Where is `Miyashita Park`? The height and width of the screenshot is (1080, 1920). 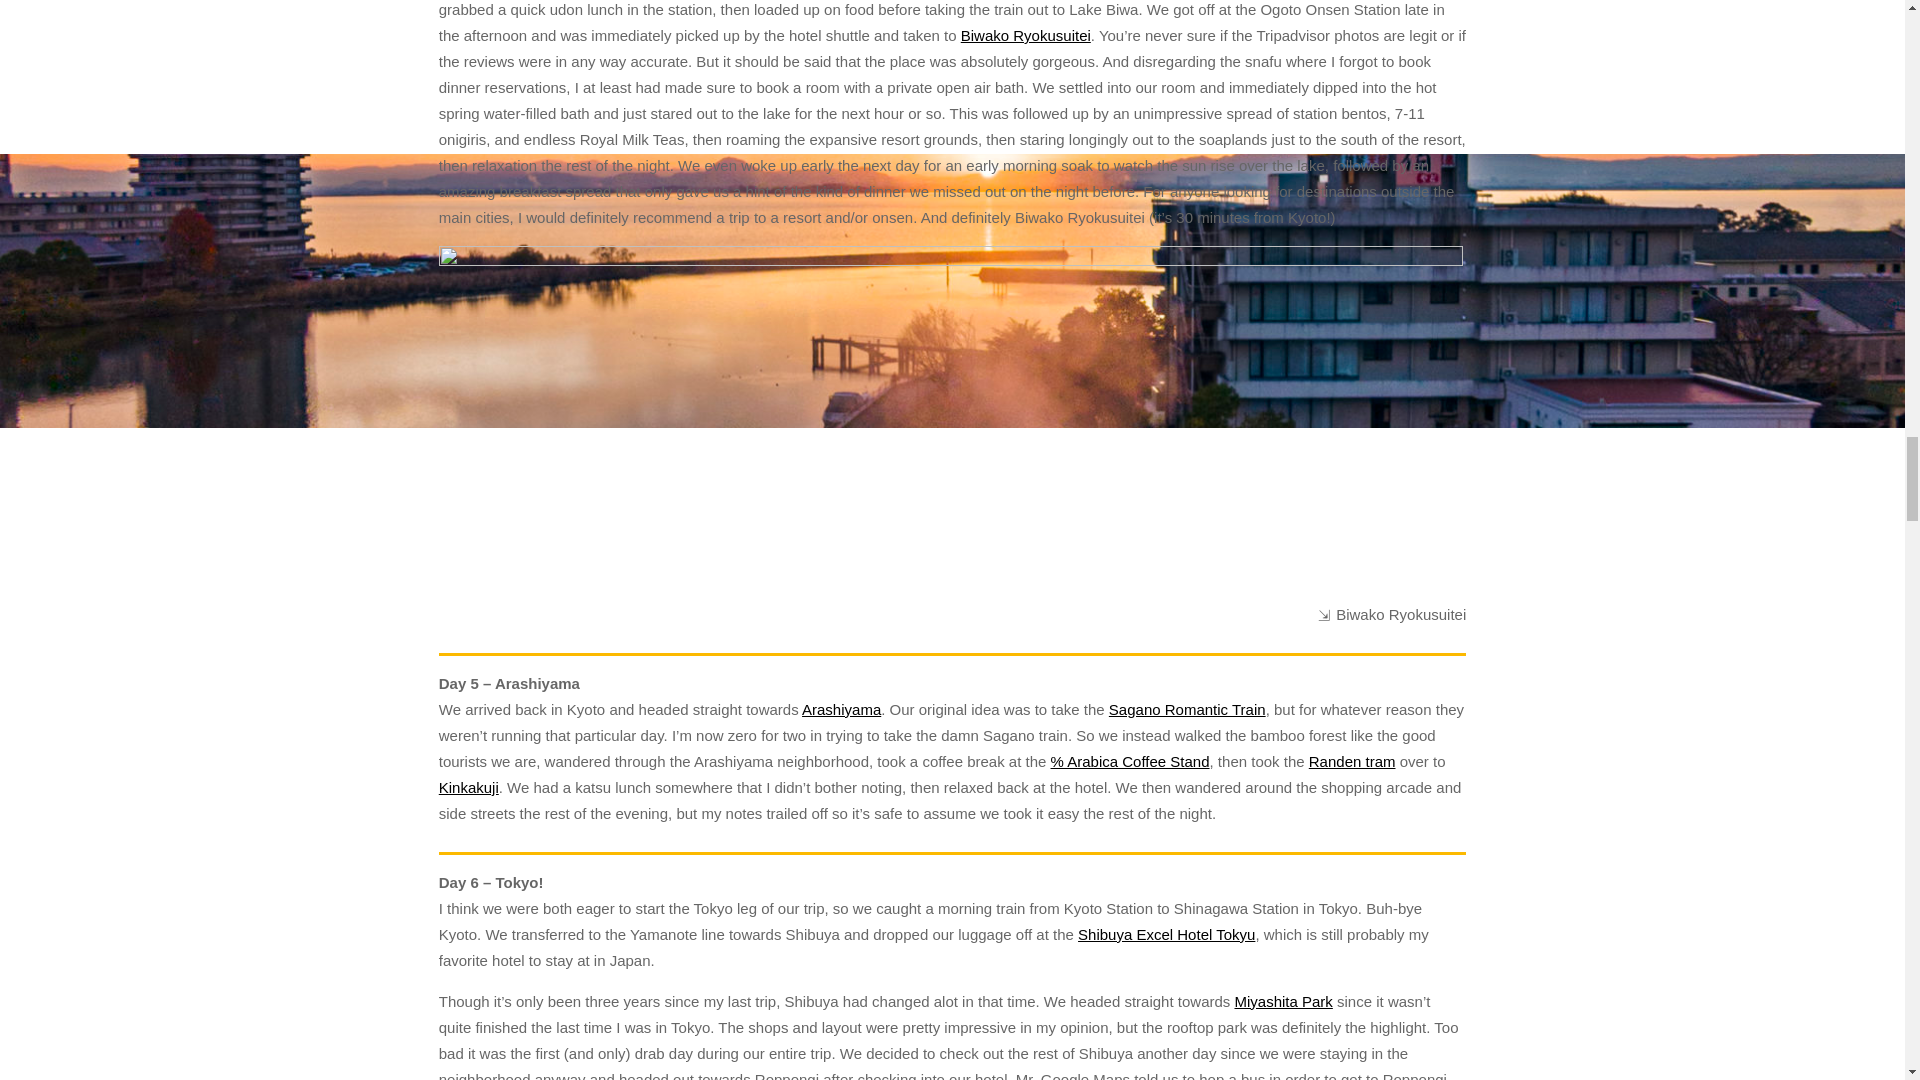 Miyashita Park is located at coordinates (1283, 1000).